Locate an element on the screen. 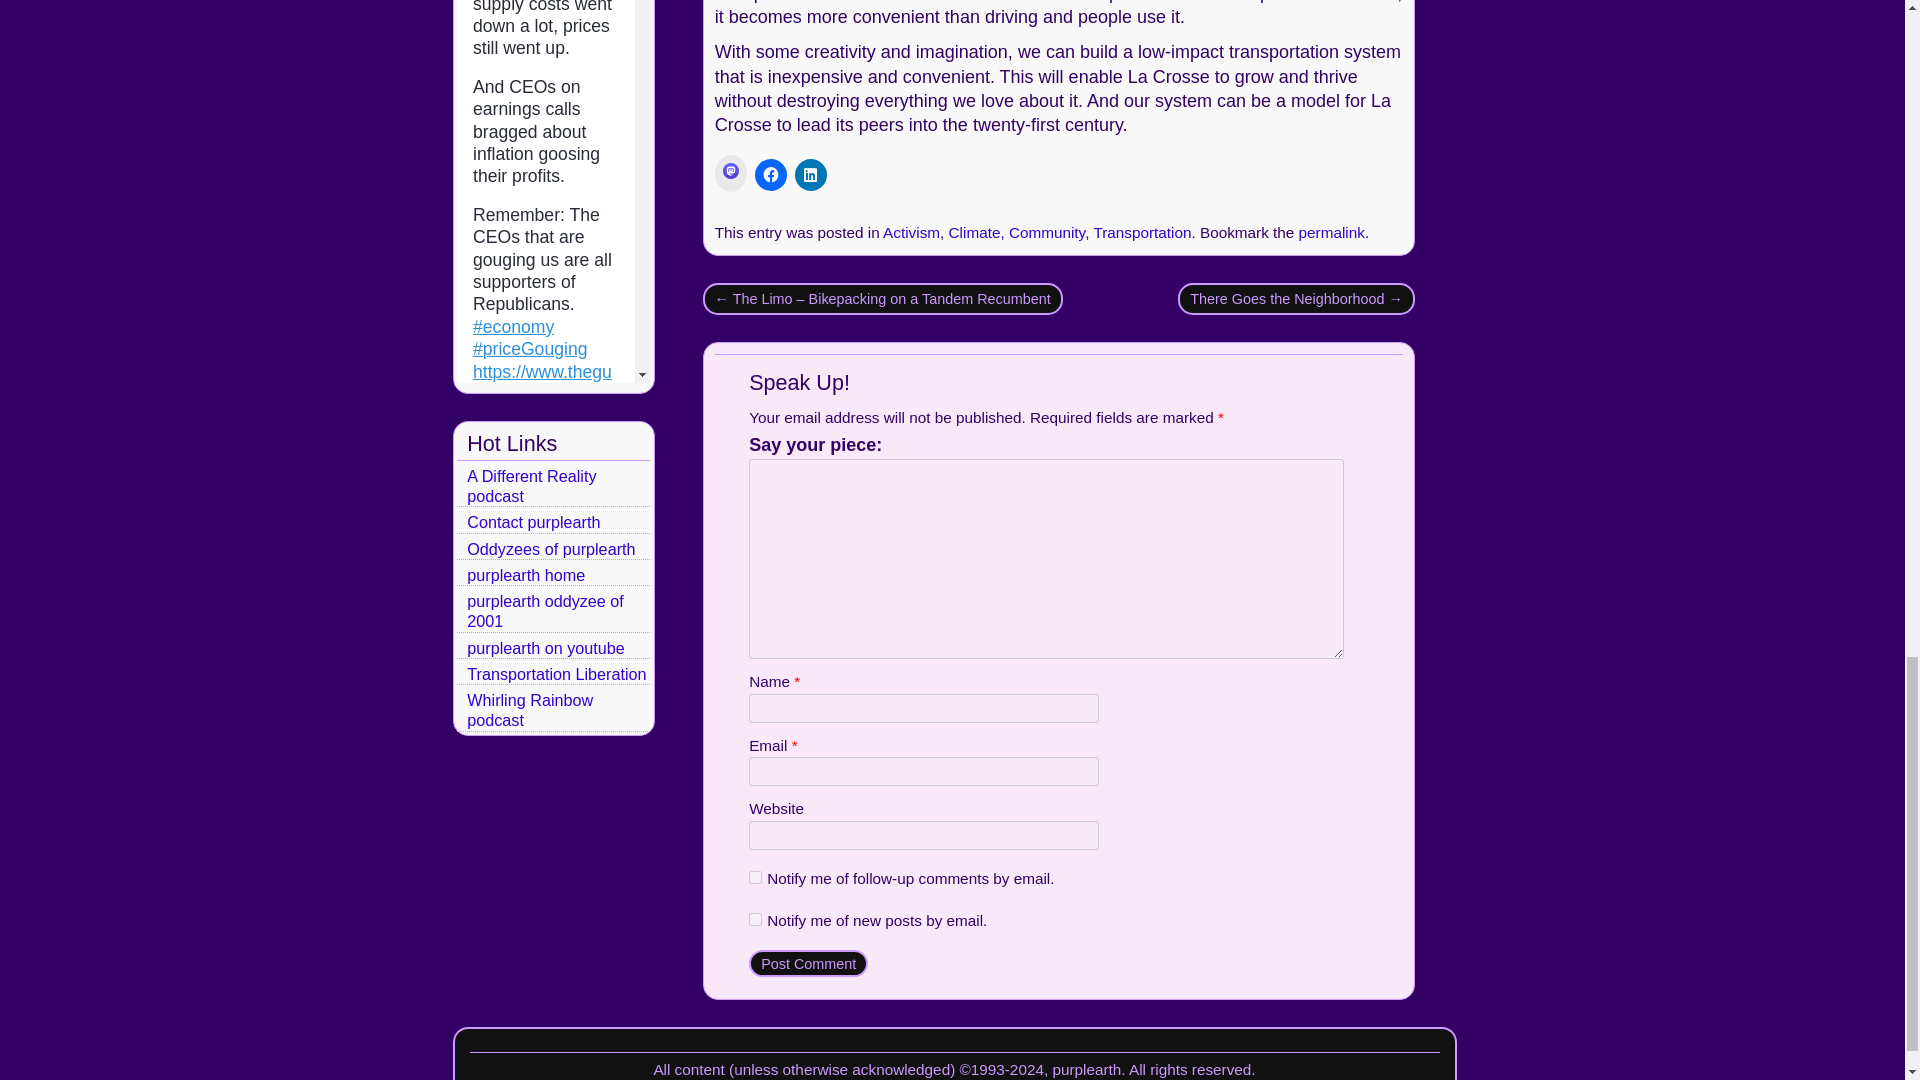 The width and height of the screenshot is (1920, 1080). Click to share on LinkedIn is located at coordinates (810, 174).